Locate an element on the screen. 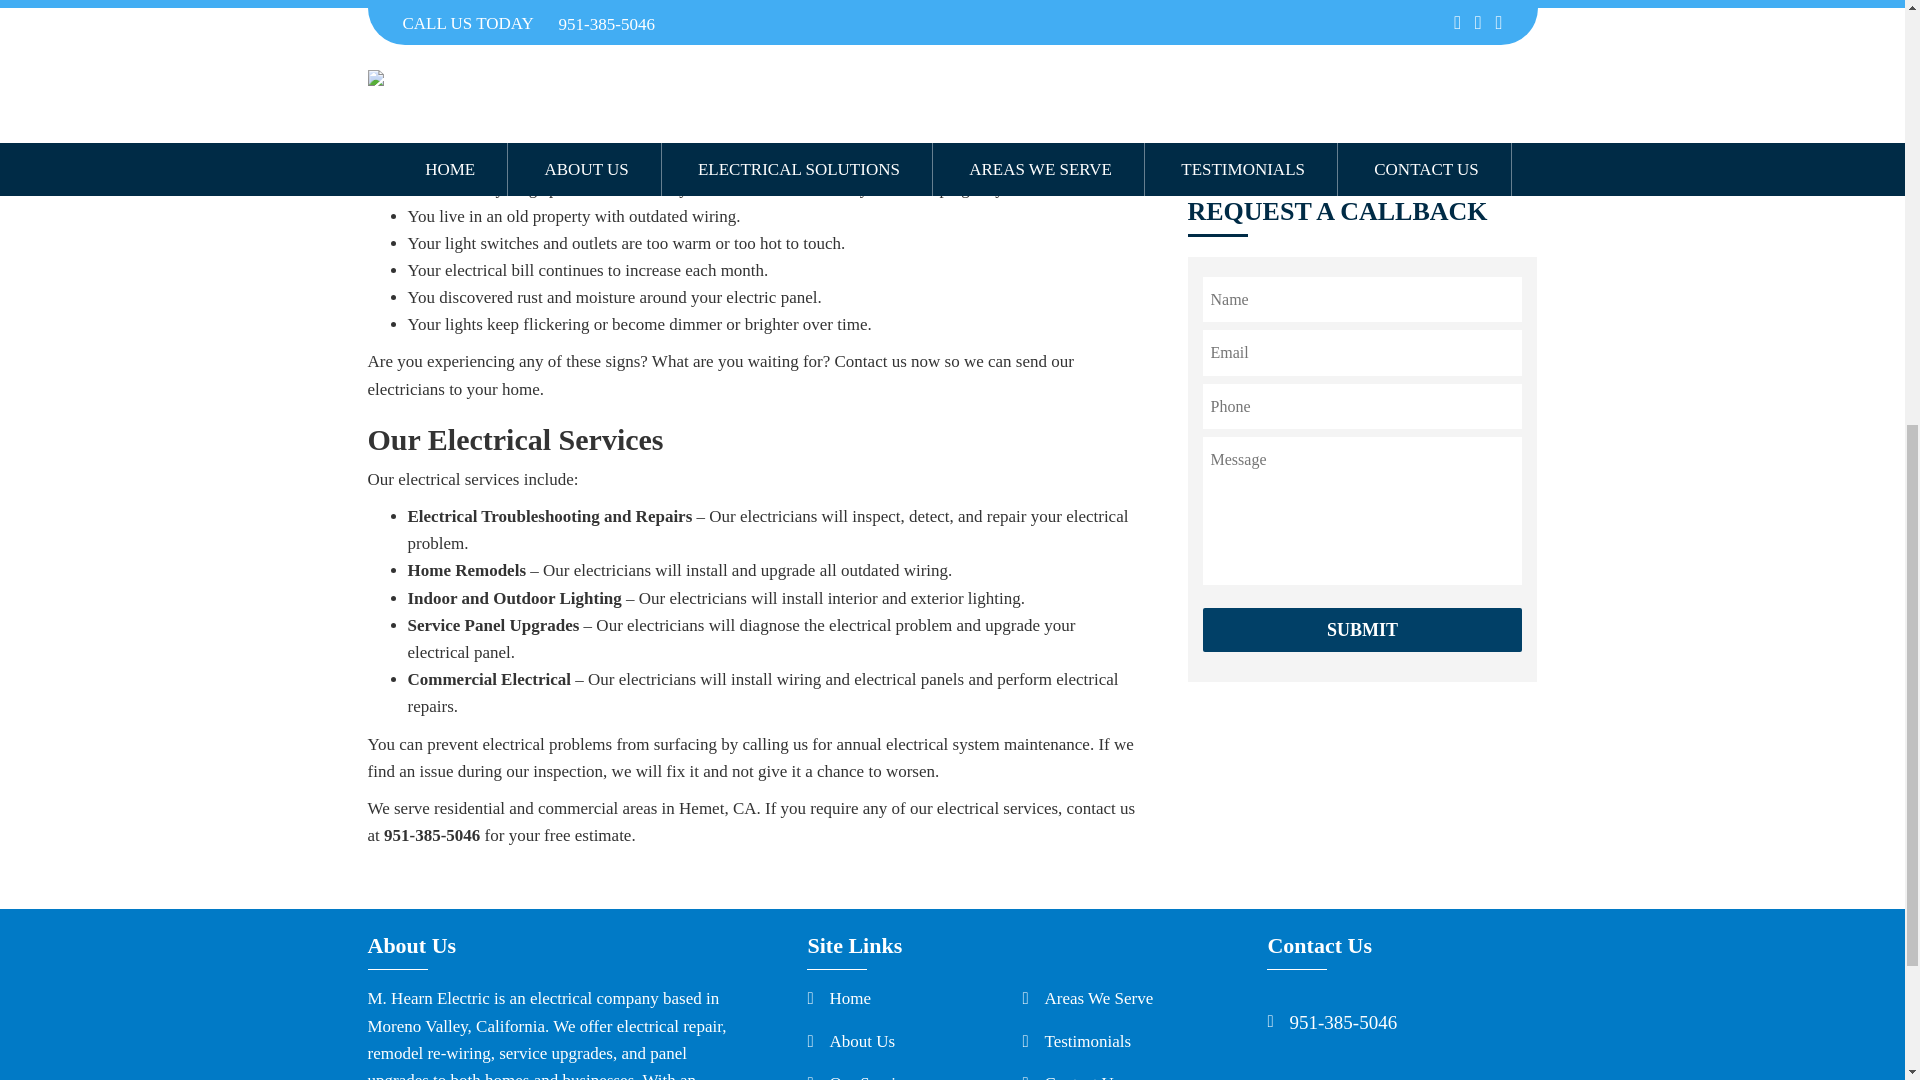 This screenshot has height=1080, width=1920. About Us is located at coordinates (862, 1041).